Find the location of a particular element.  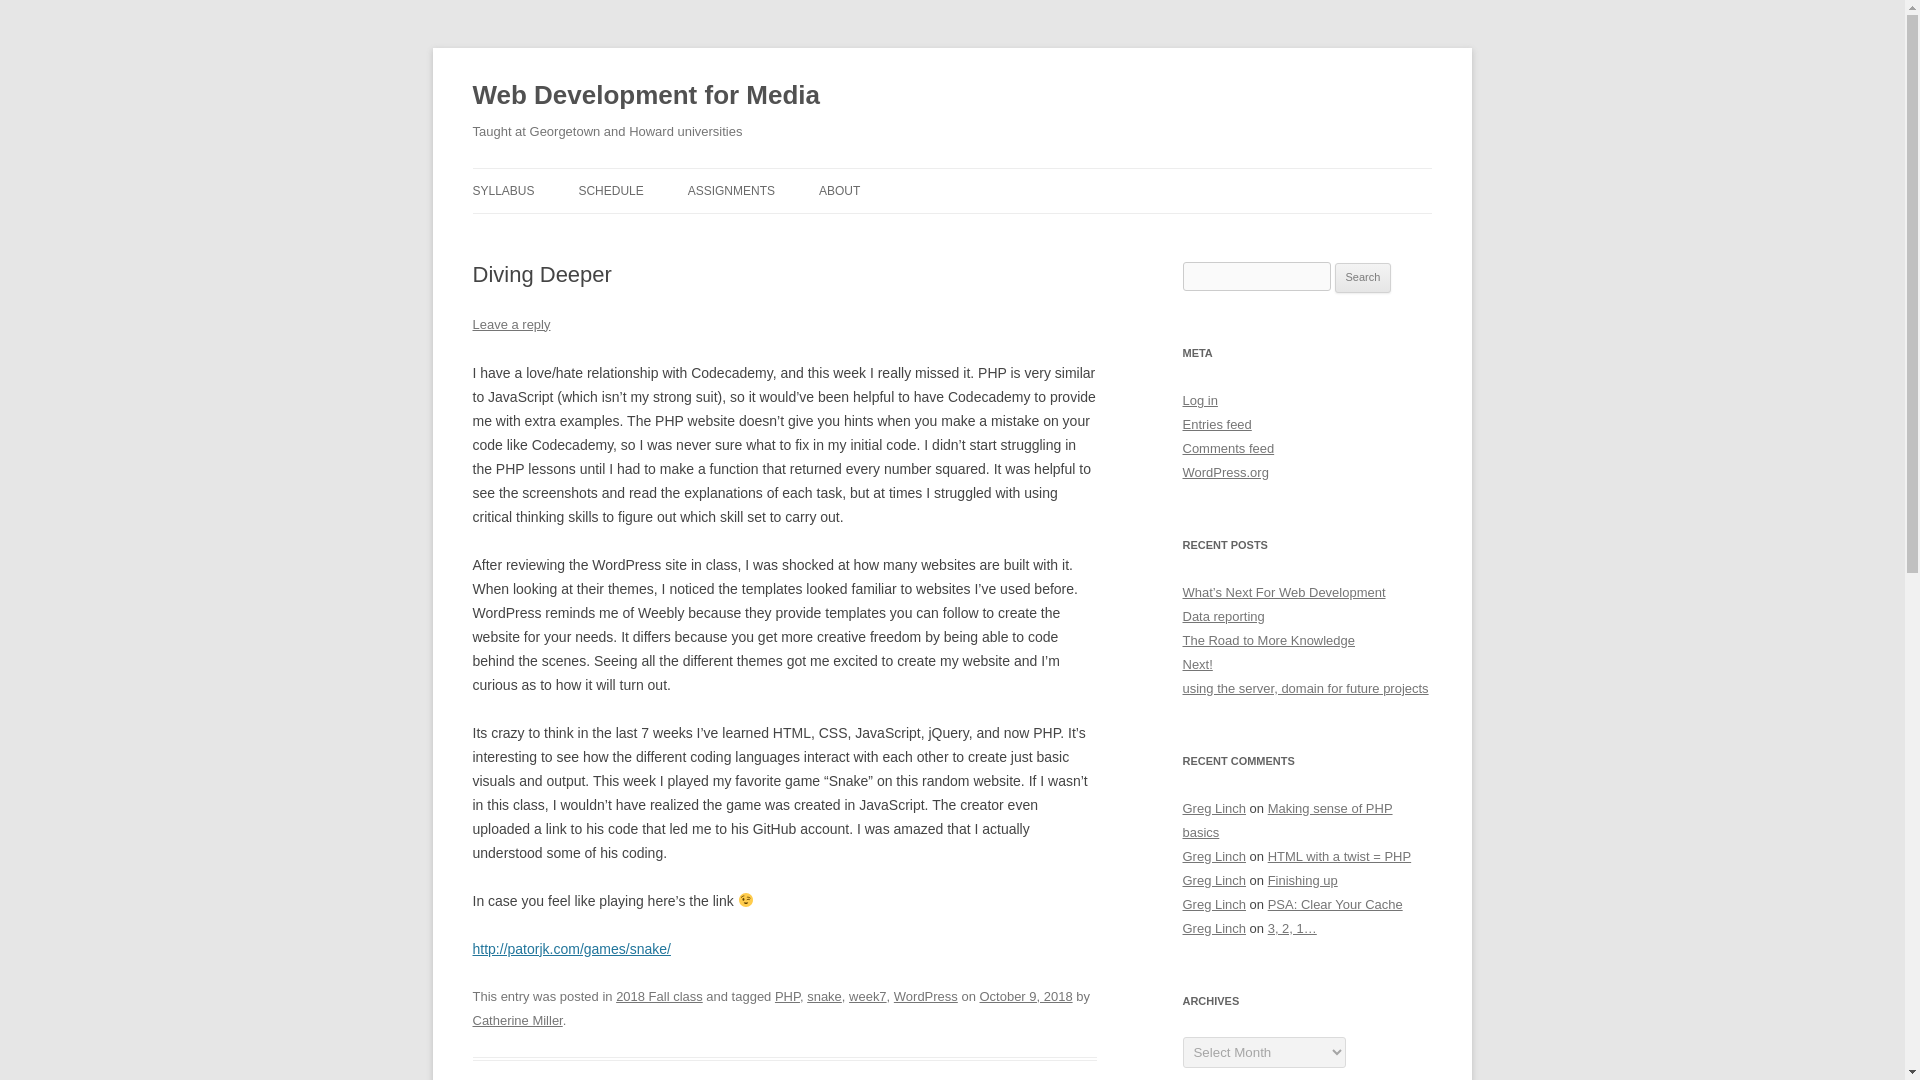

Leave a reply is located at coordinates (510, 324).